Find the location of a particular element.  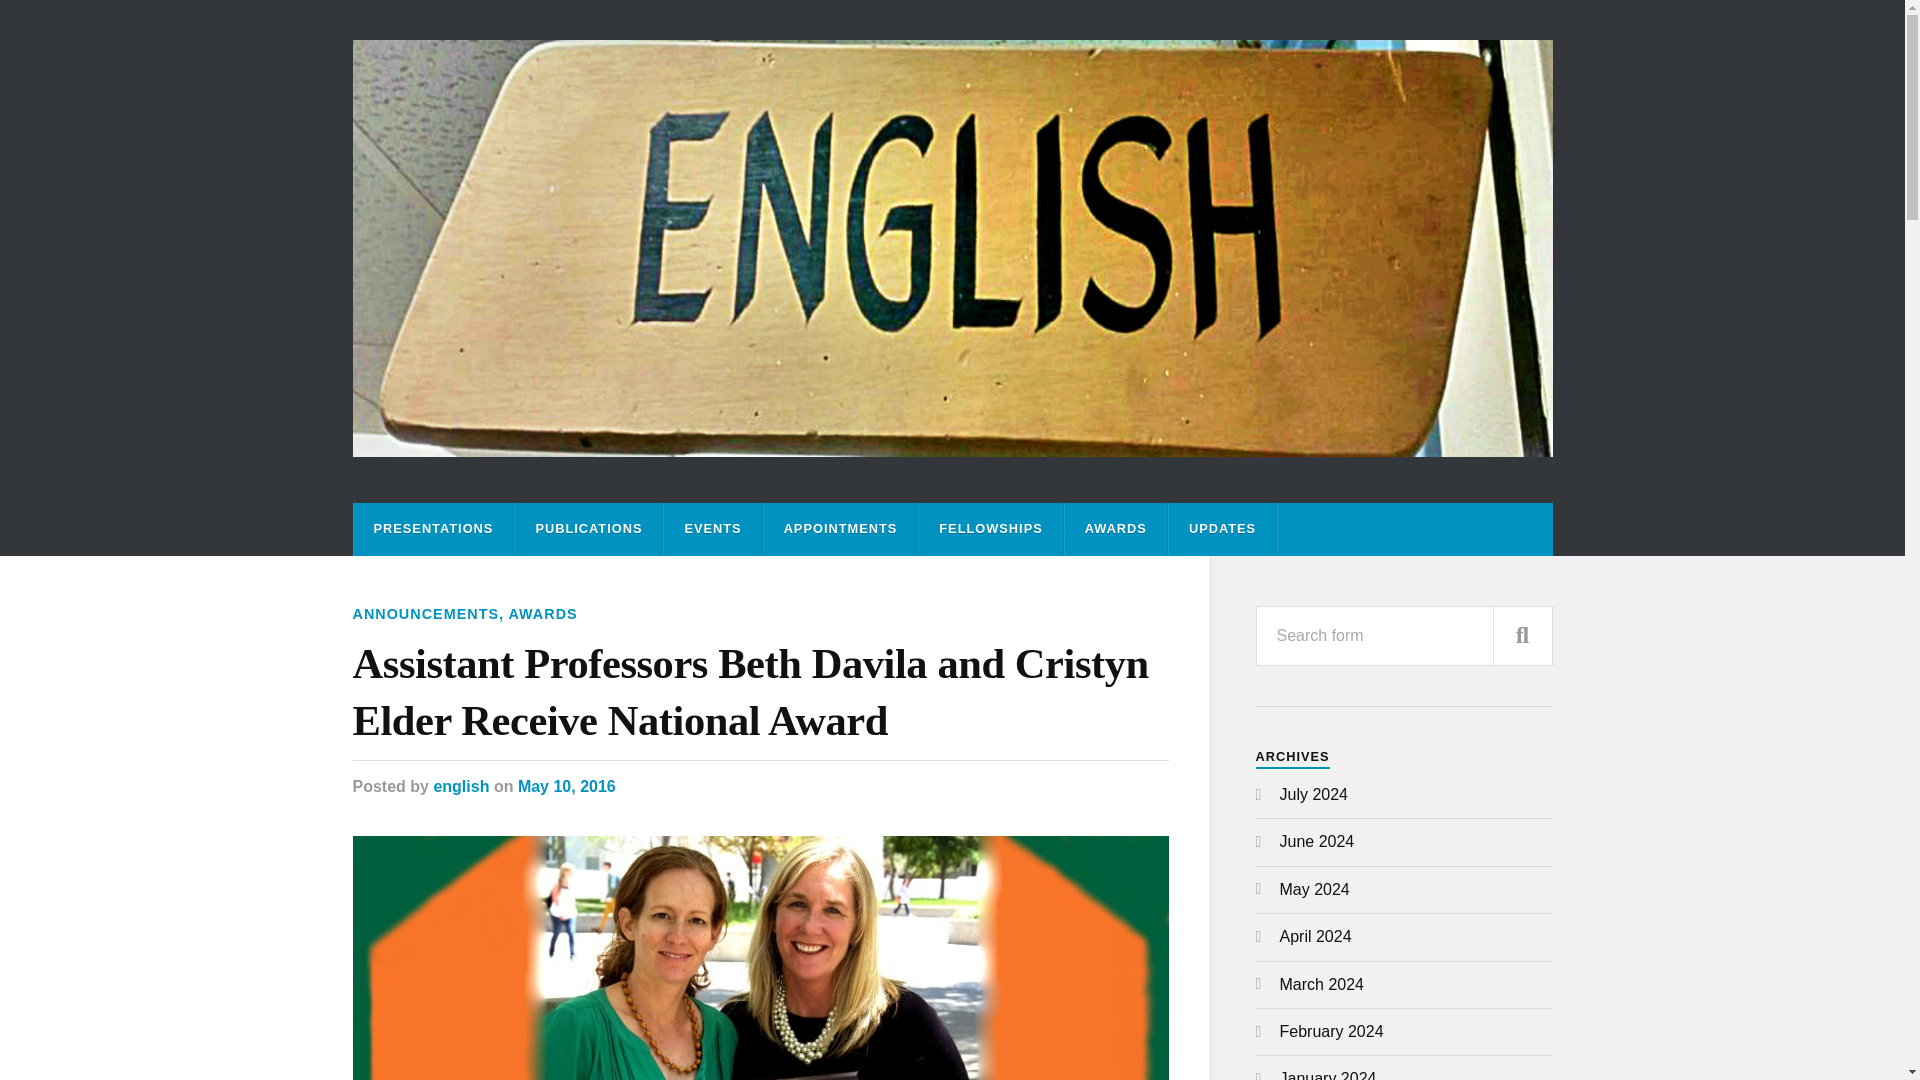

ANNOUNCEMENTS is located at coordinates (425, 614).